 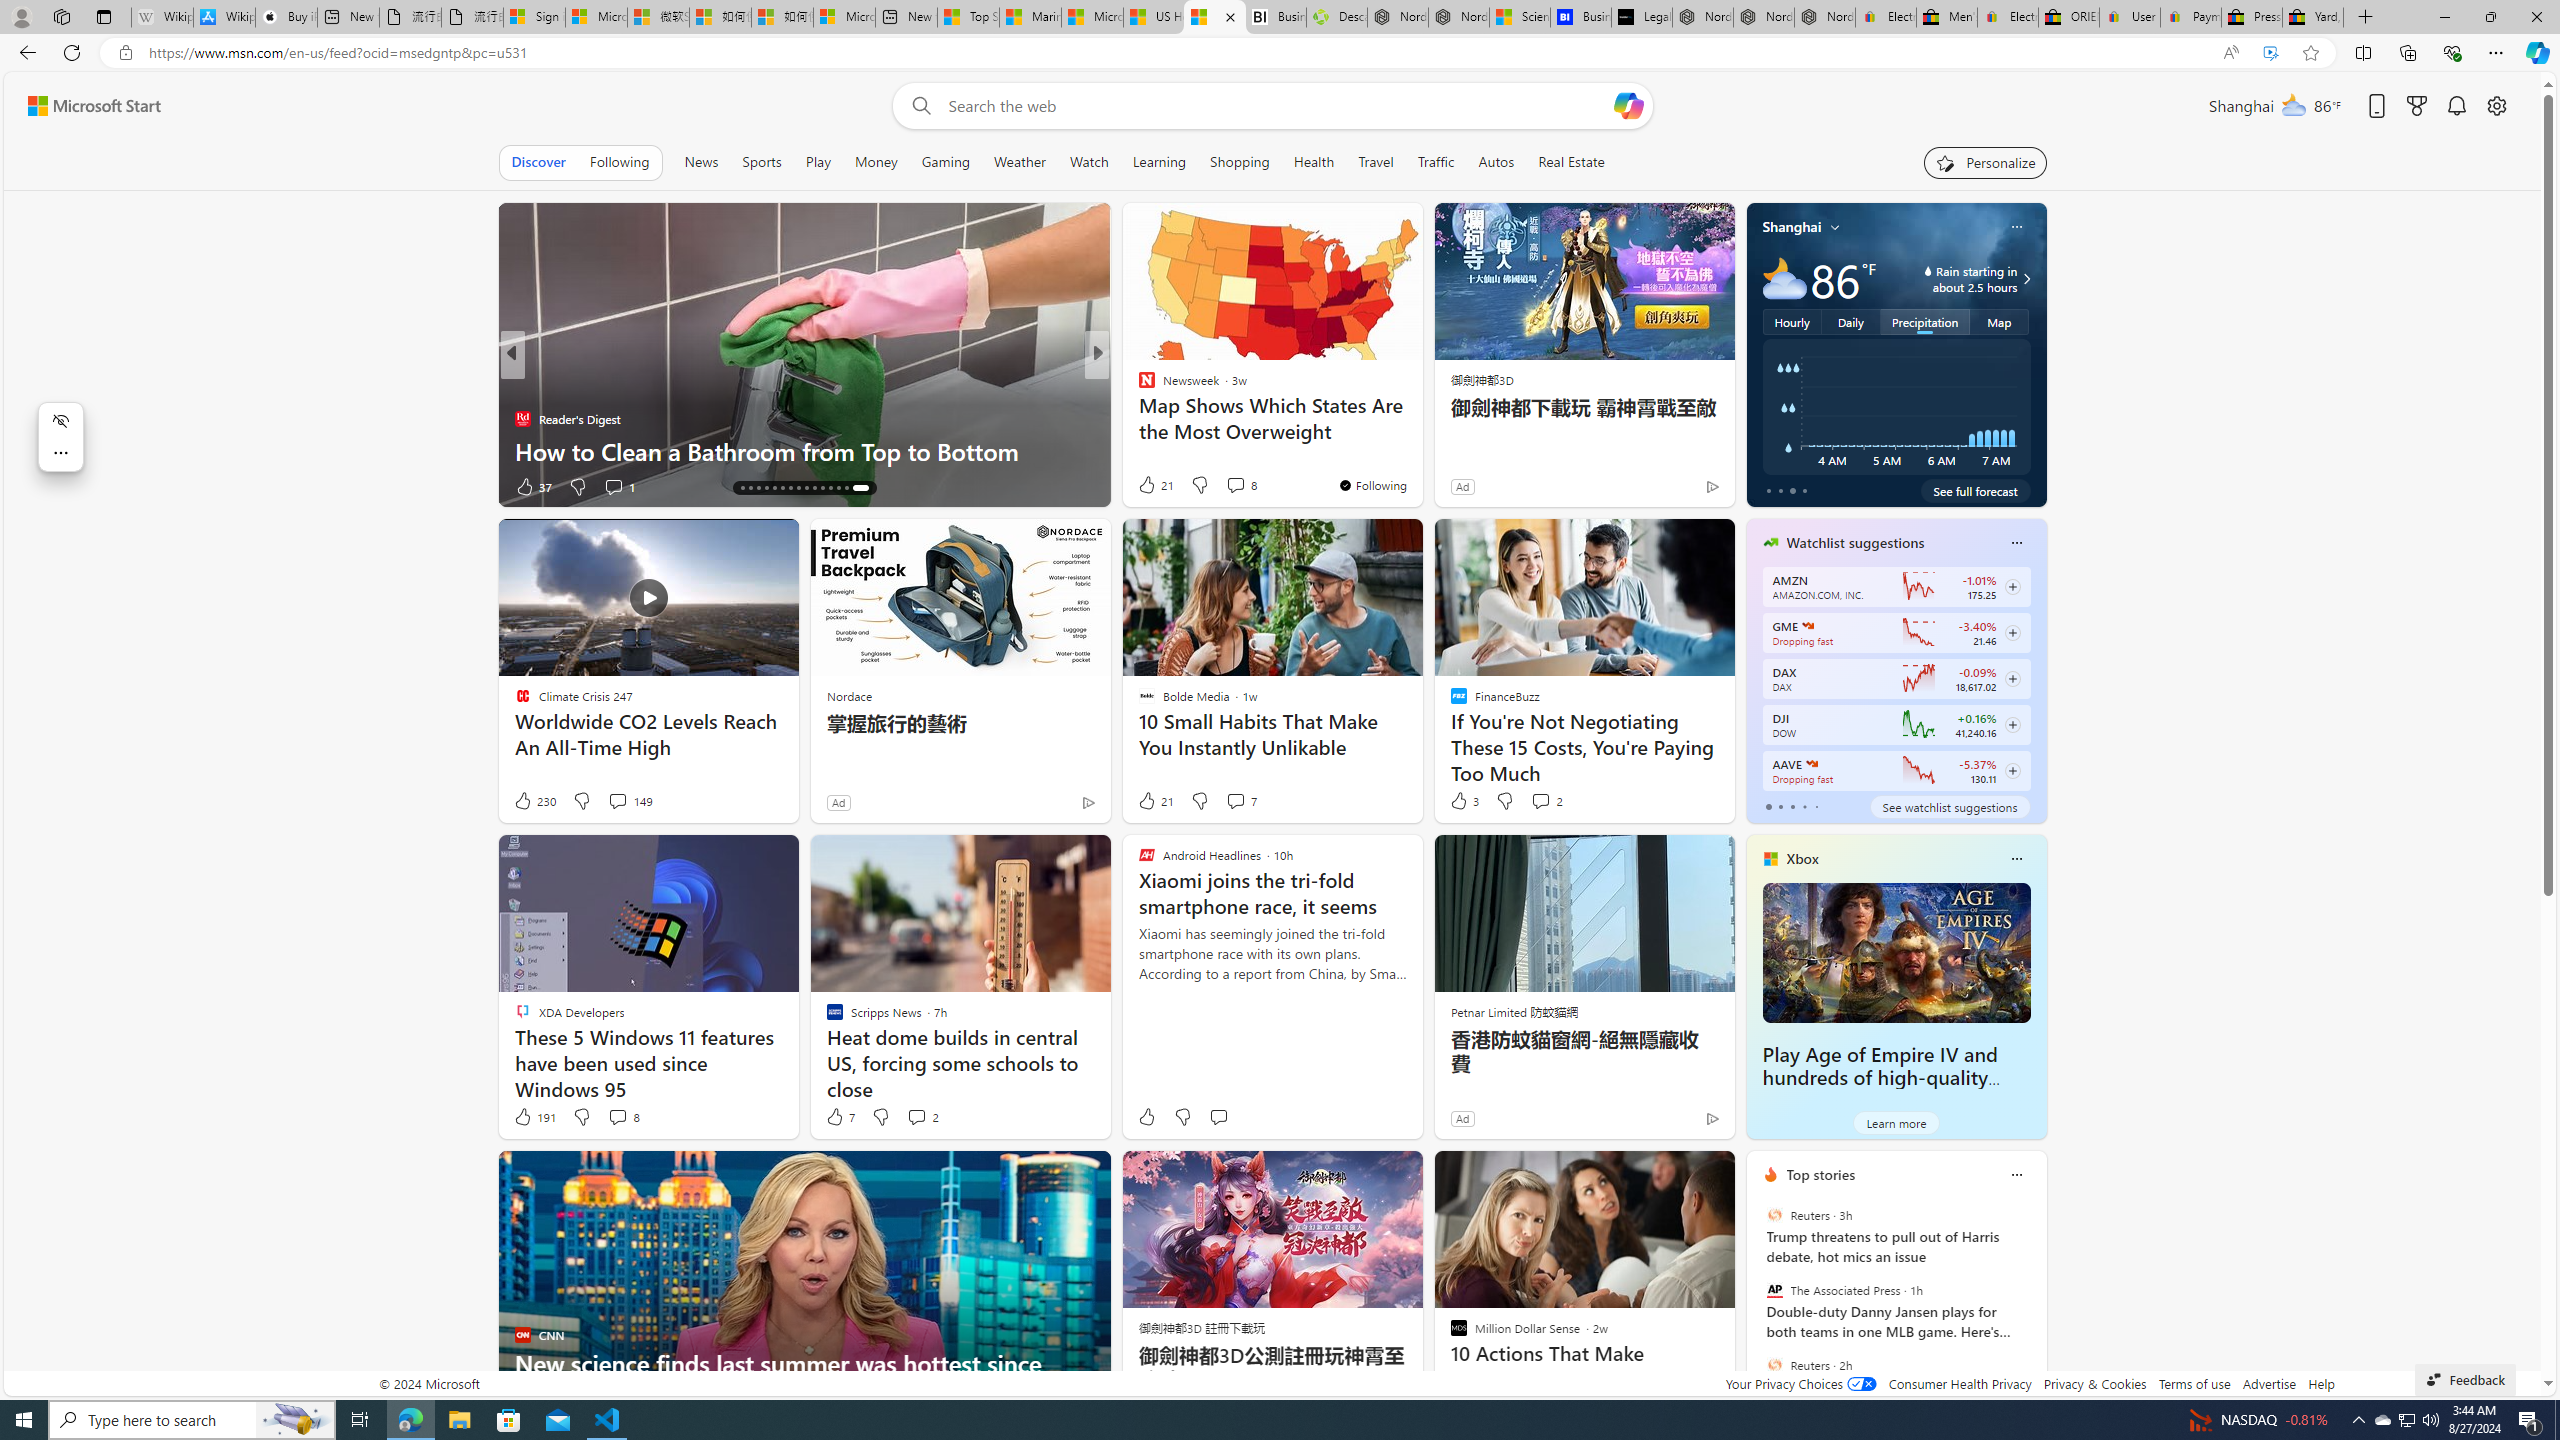 What do you see at coordinates (1228, 486) in the screenshot?
I see `View comments 1 Comment` at bounding box center [1228, 486].